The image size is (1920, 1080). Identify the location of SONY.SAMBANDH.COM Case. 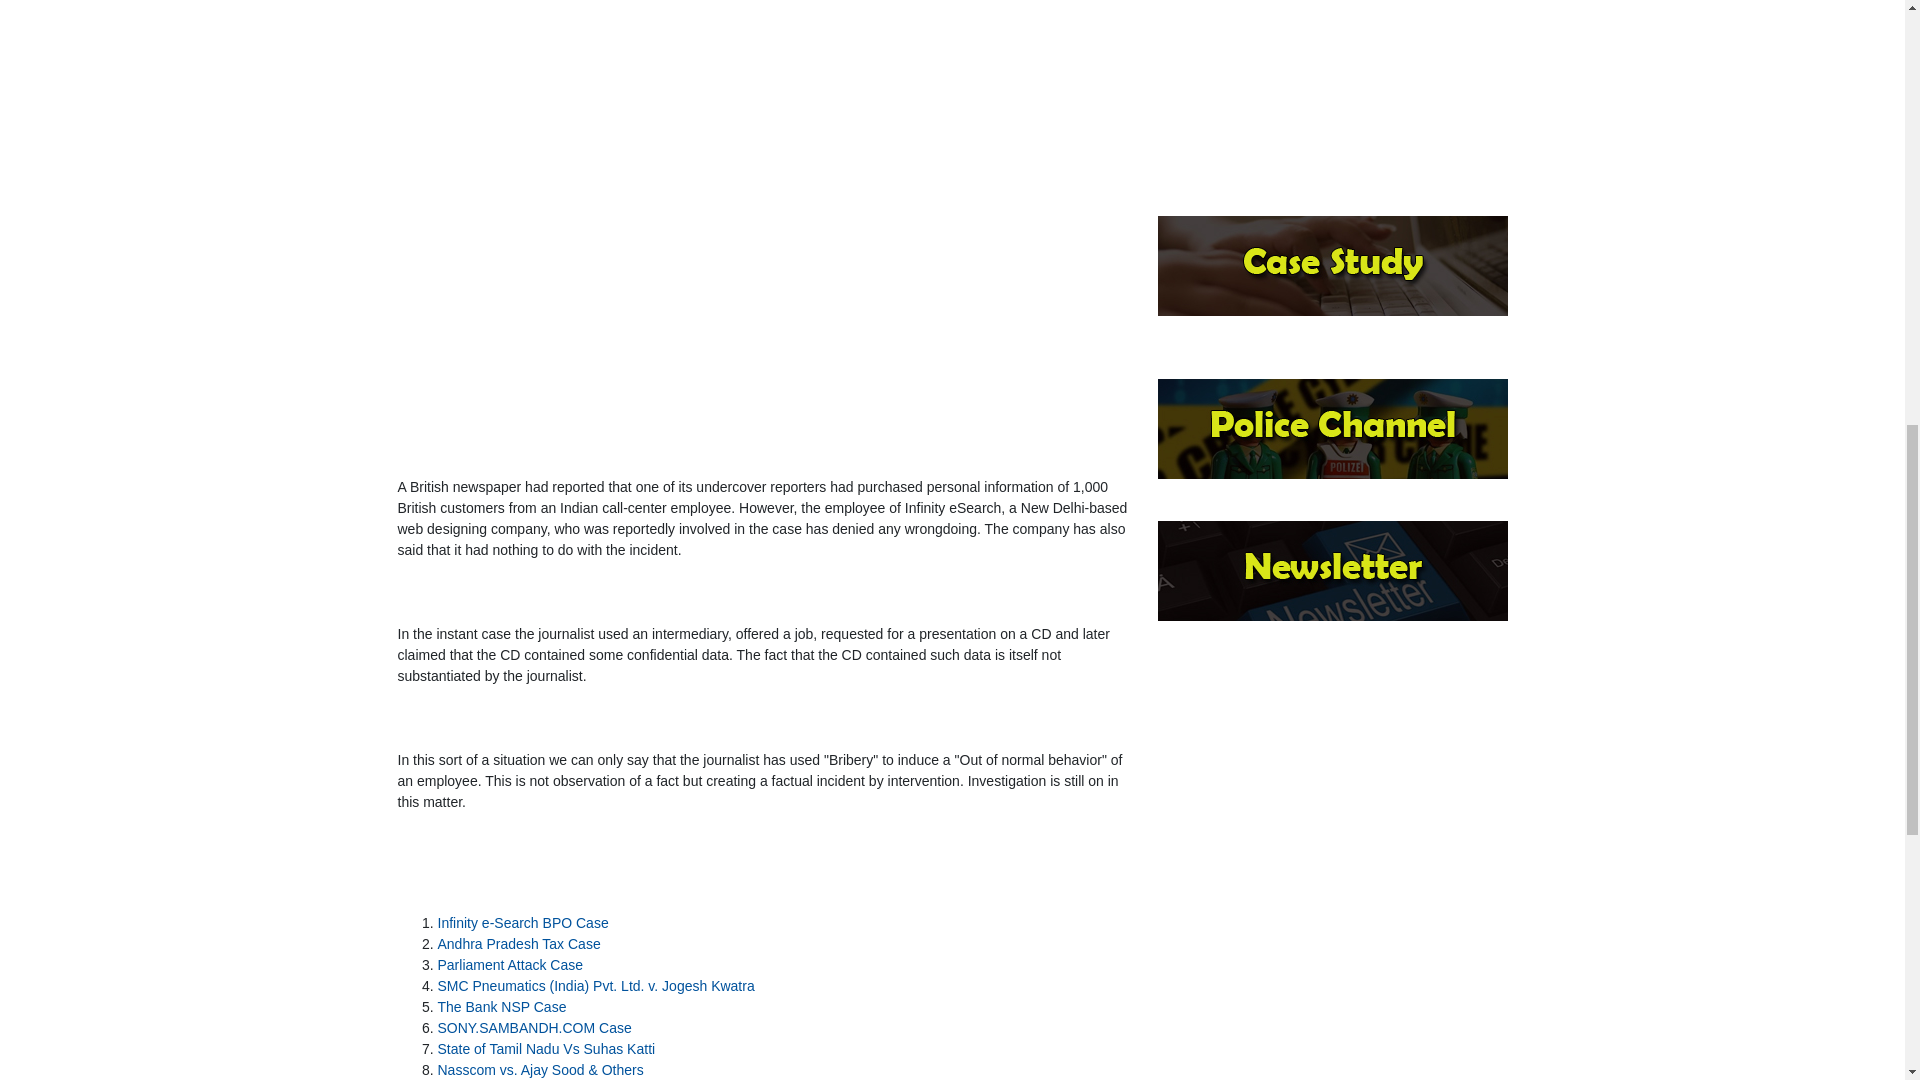
(534, 1027).